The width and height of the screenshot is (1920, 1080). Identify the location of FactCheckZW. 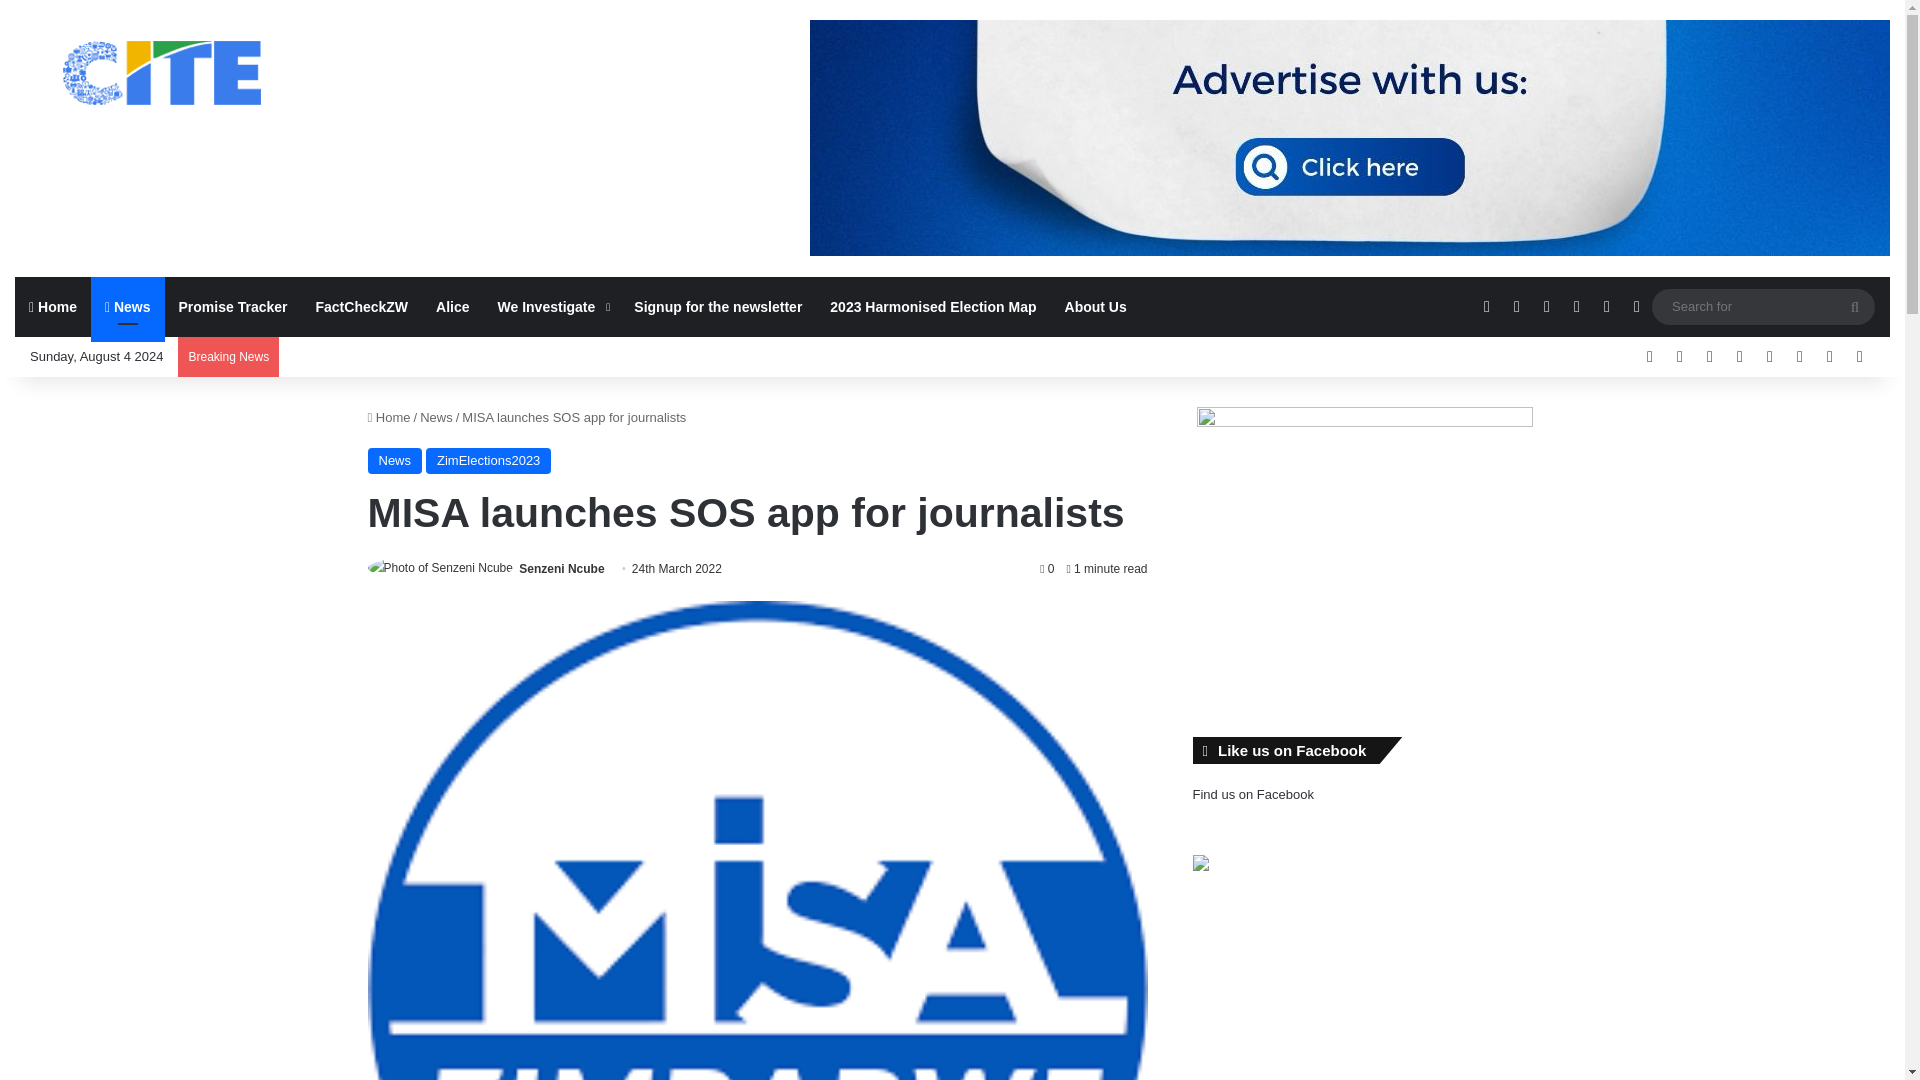
(362, 306).